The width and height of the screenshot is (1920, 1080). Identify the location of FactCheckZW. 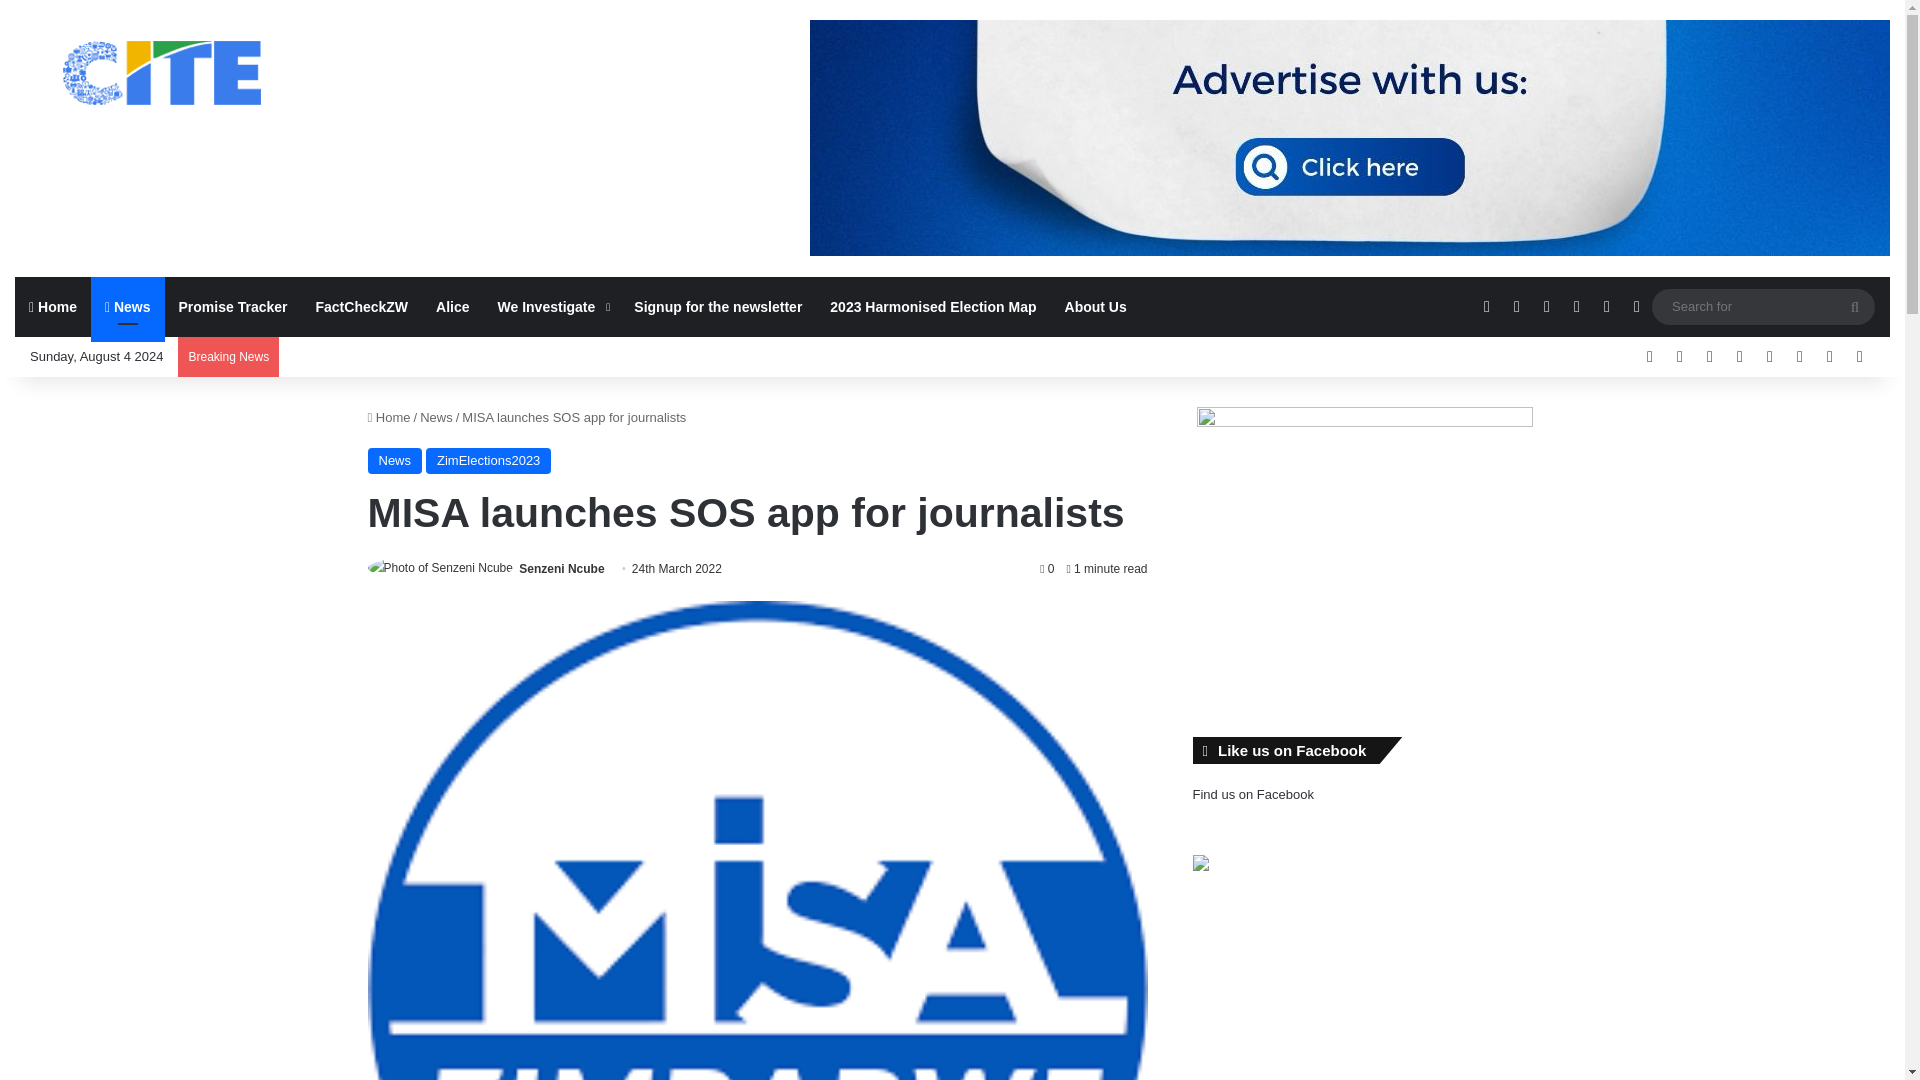
(362, 306).